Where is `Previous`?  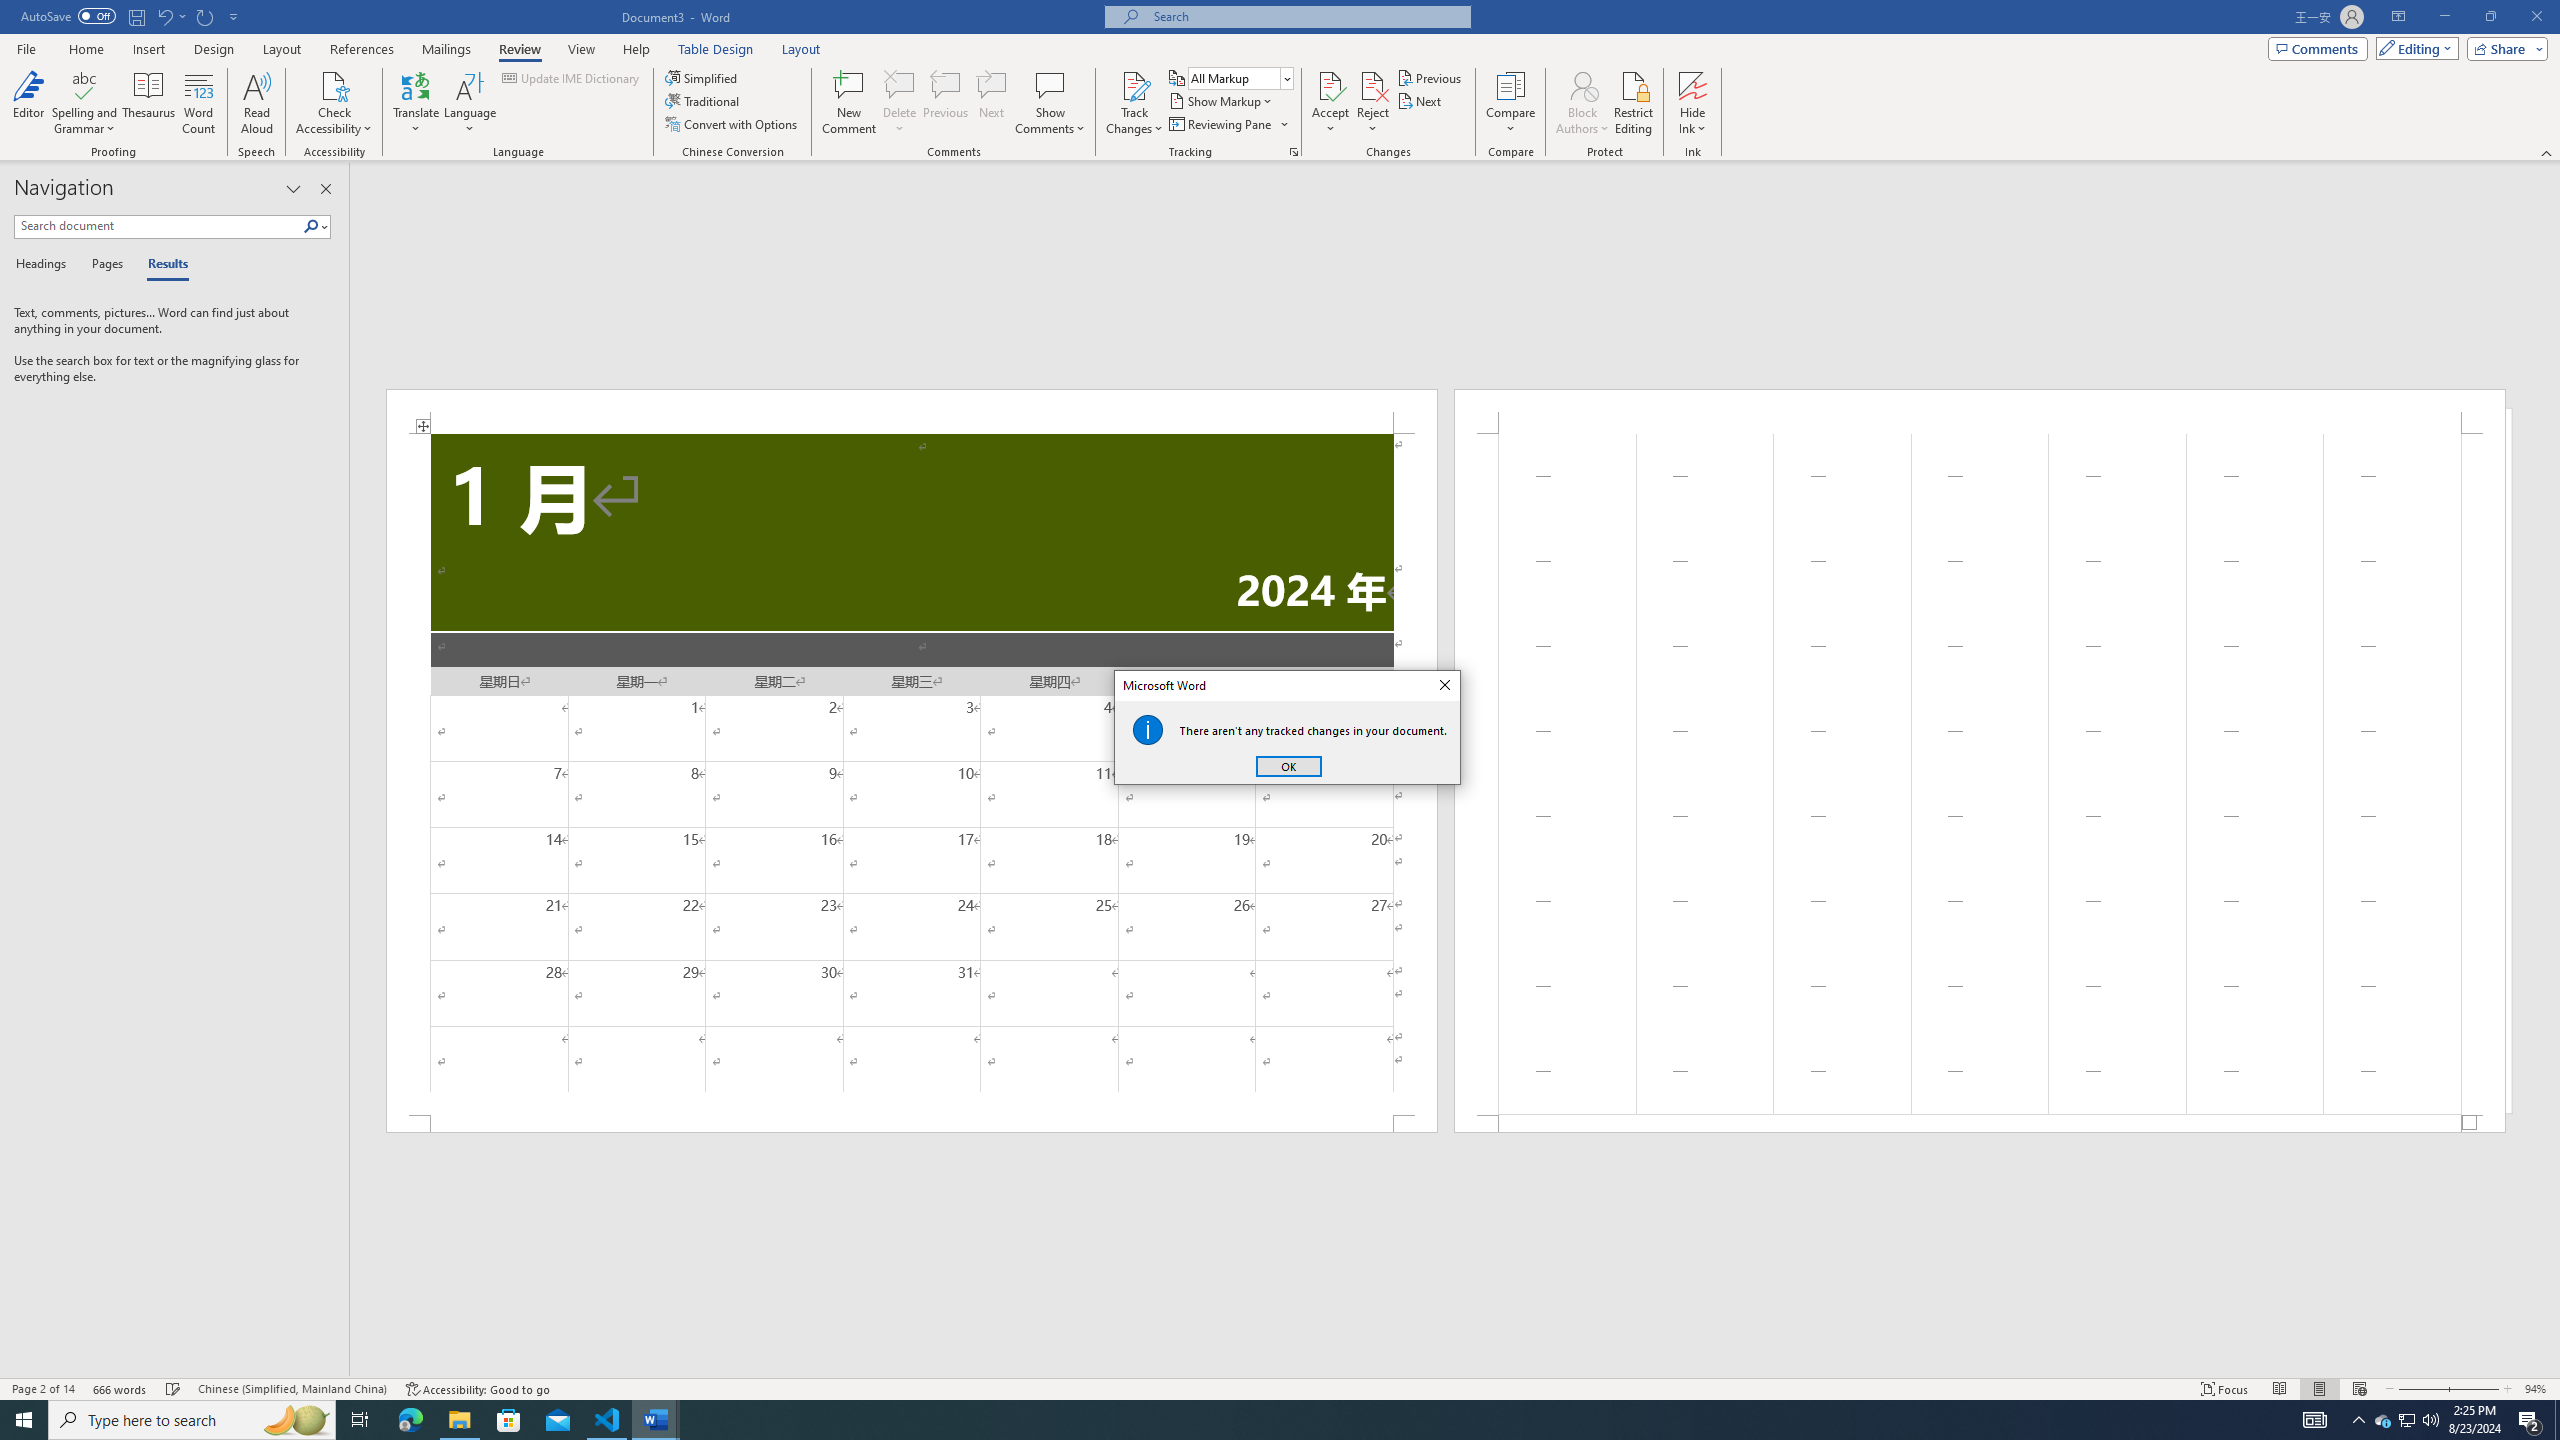 Previous is located at coordinates (1430, 78).